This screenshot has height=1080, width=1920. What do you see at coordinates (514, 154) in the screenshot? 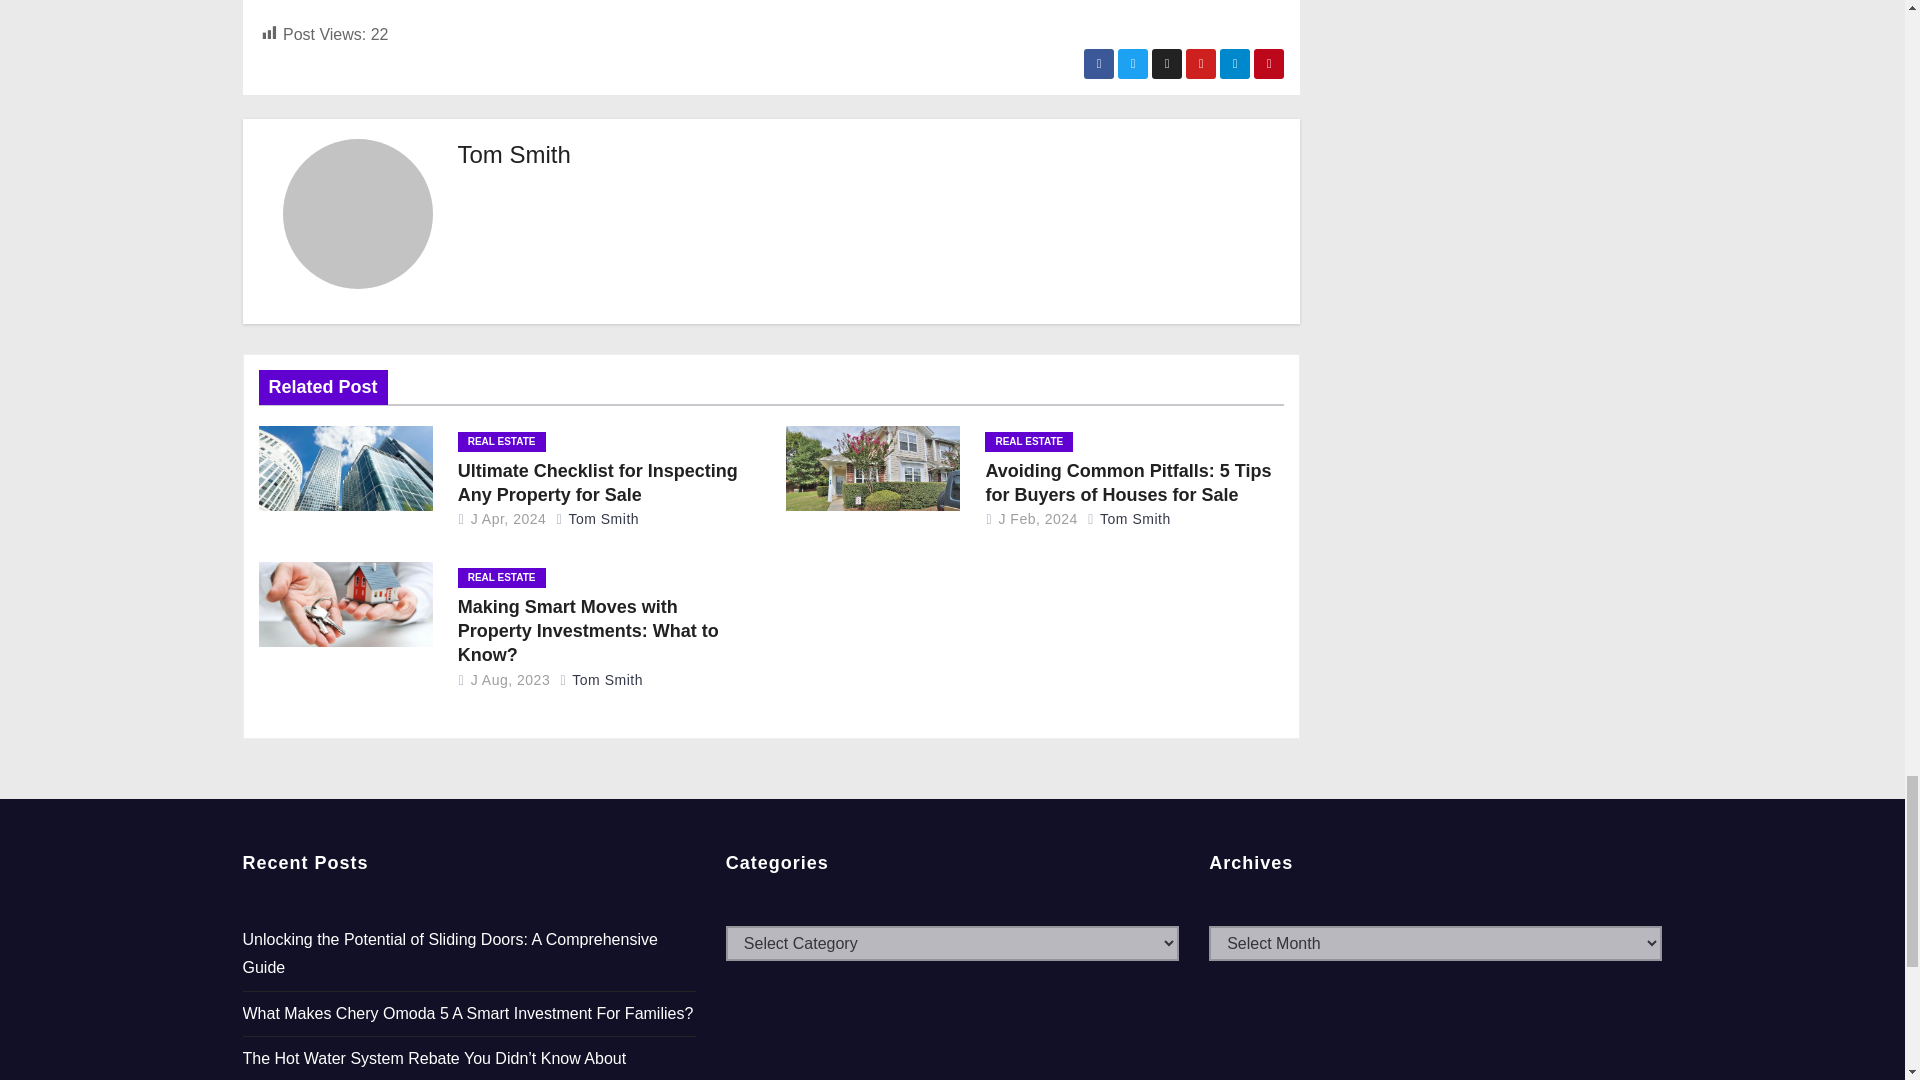
I see `Tom Smith` at bounding box center [514, 154].